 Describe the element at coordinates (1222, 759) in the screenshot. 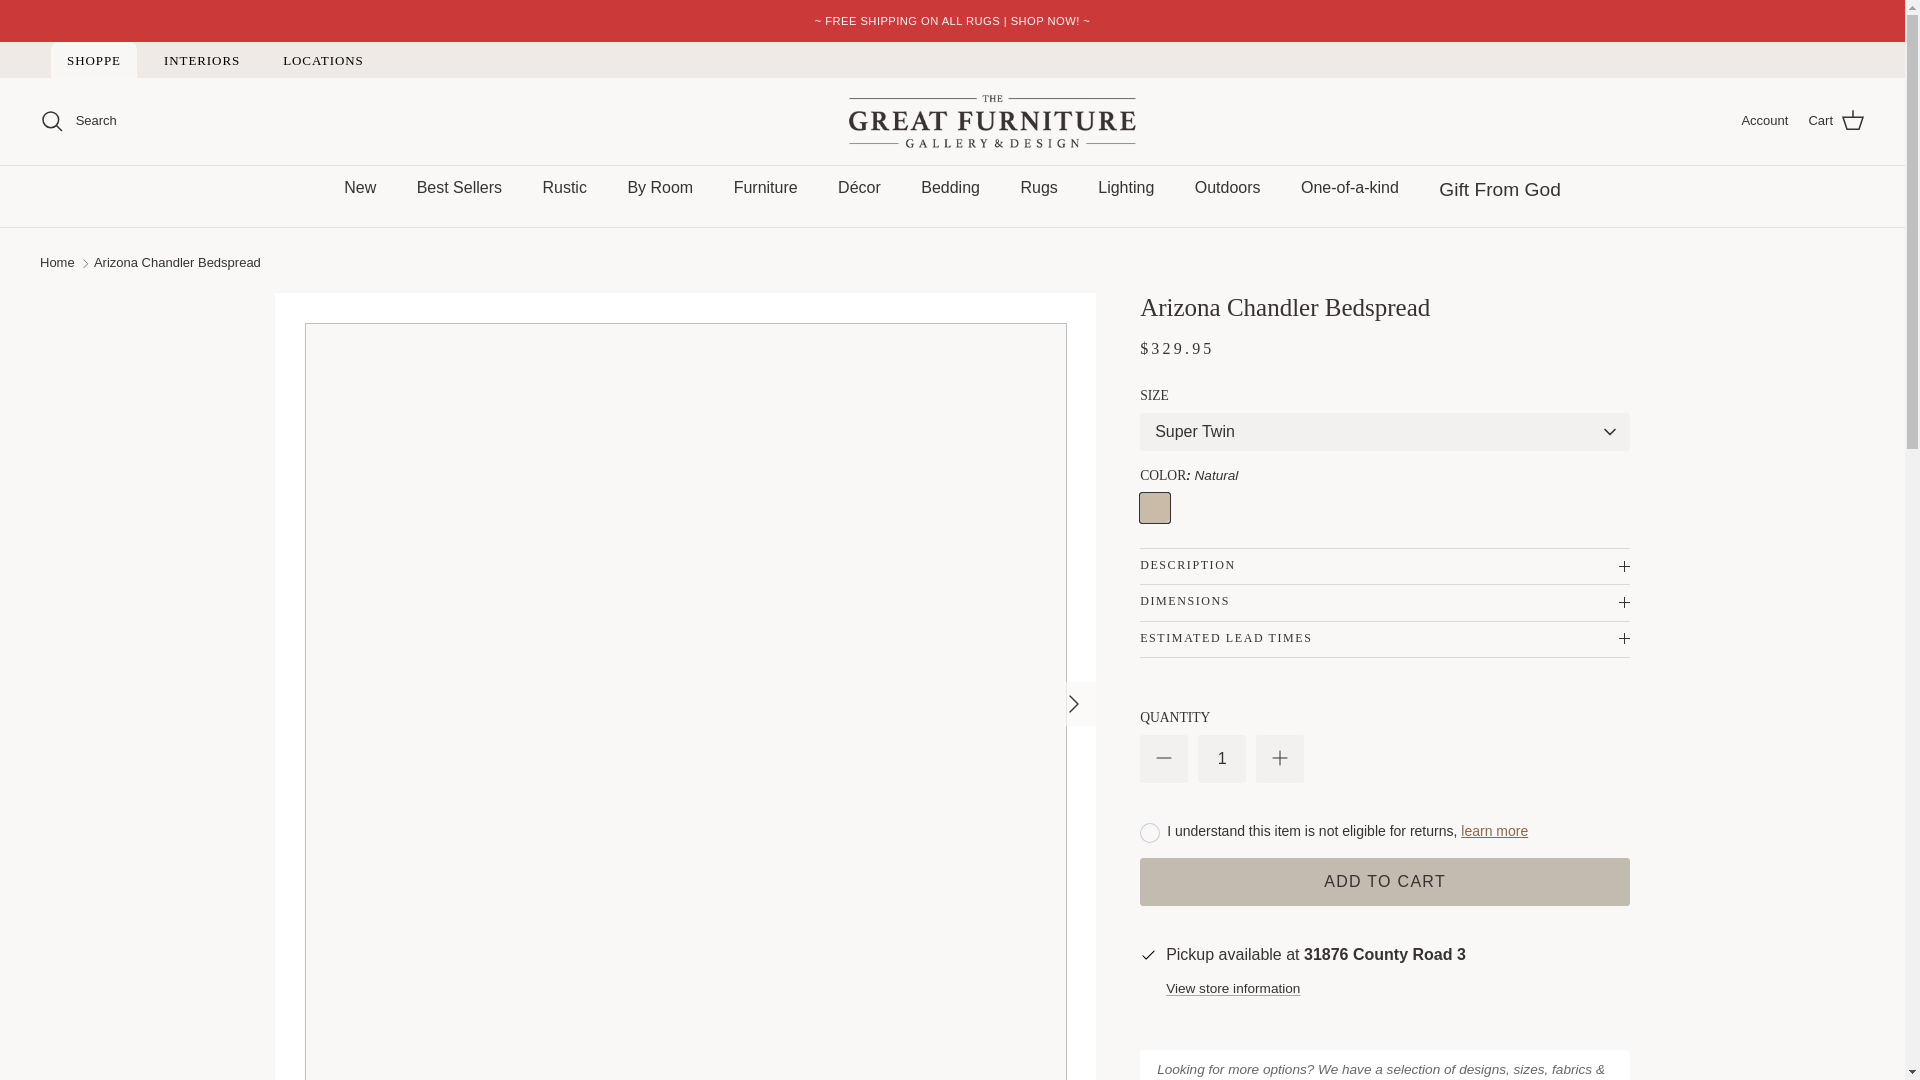

I see `1` at that location.